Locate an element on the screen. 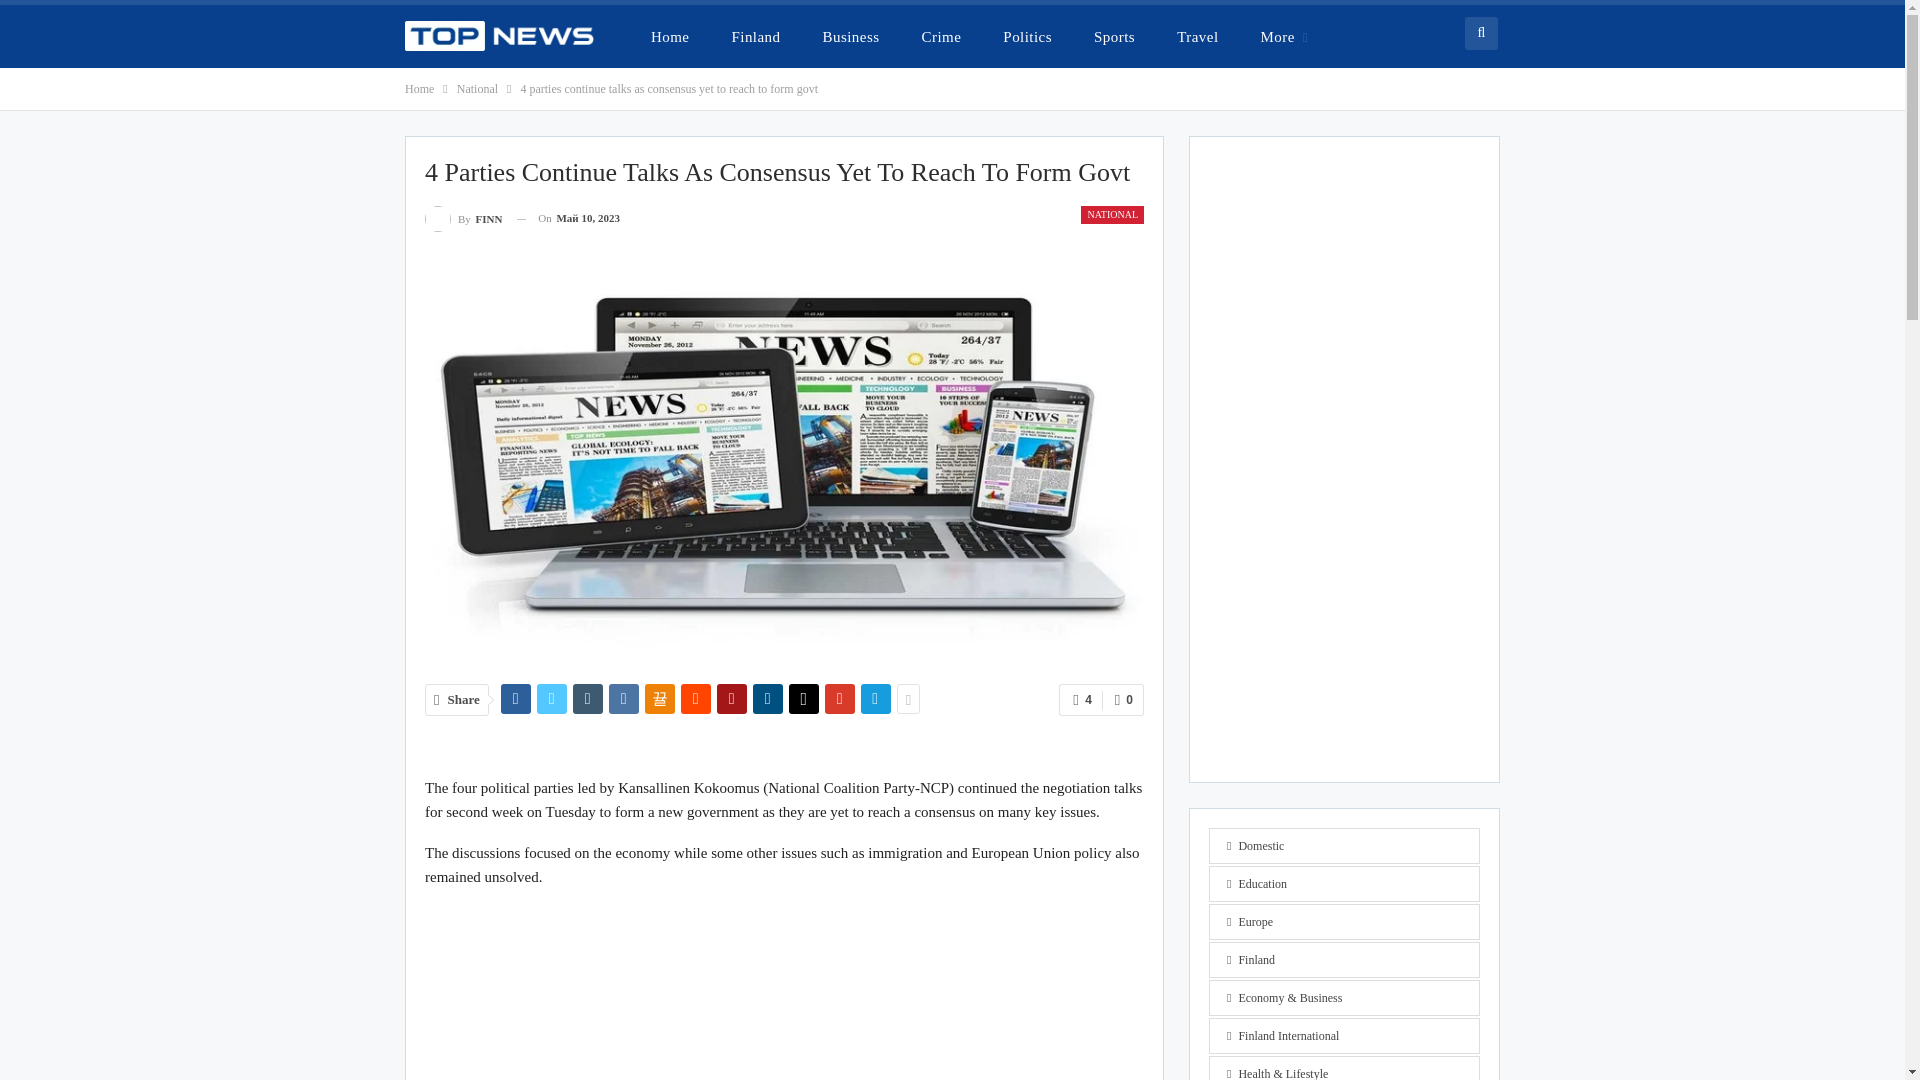 The height and width of the screenshot is (1080, 1920). Business is located at coordinates (851, 36).